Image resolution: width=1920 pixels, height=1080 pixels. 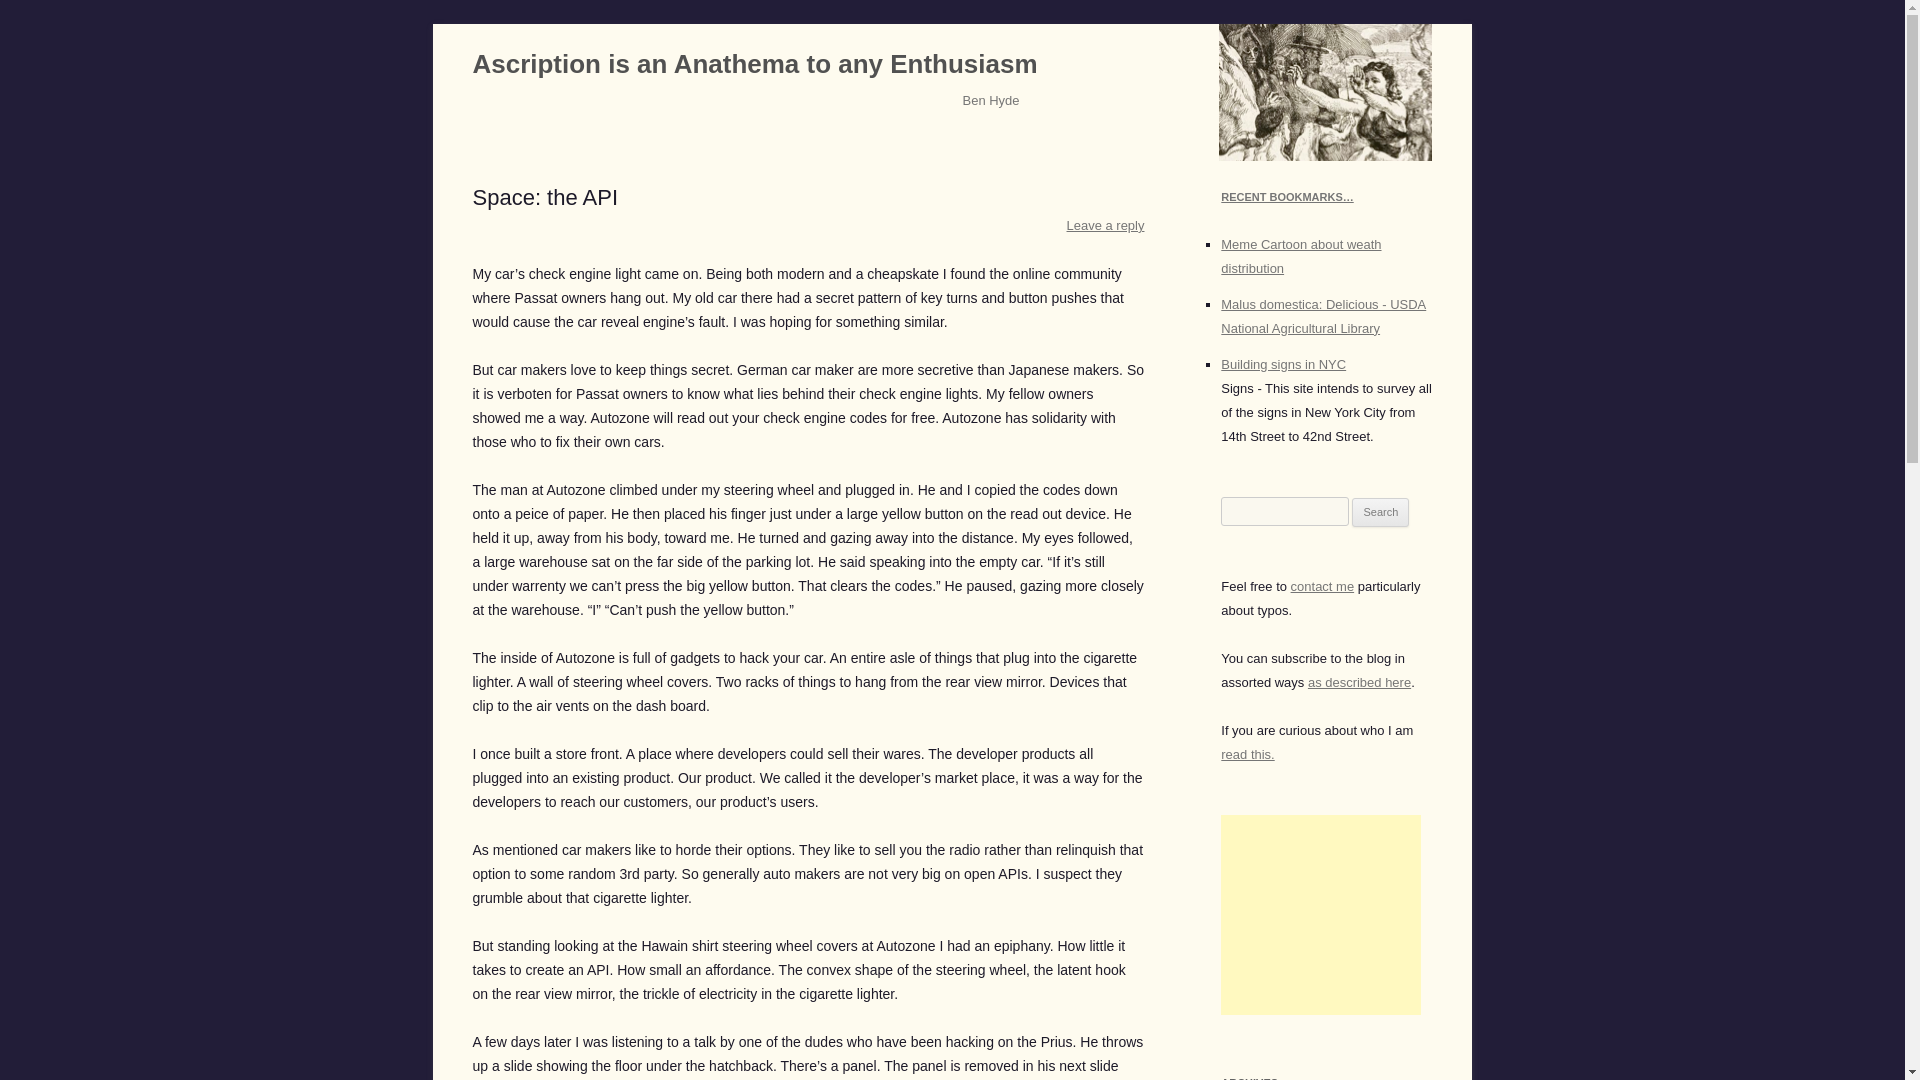 I want to click on Reveal this e-mail address, so click(x=1322, y=586).